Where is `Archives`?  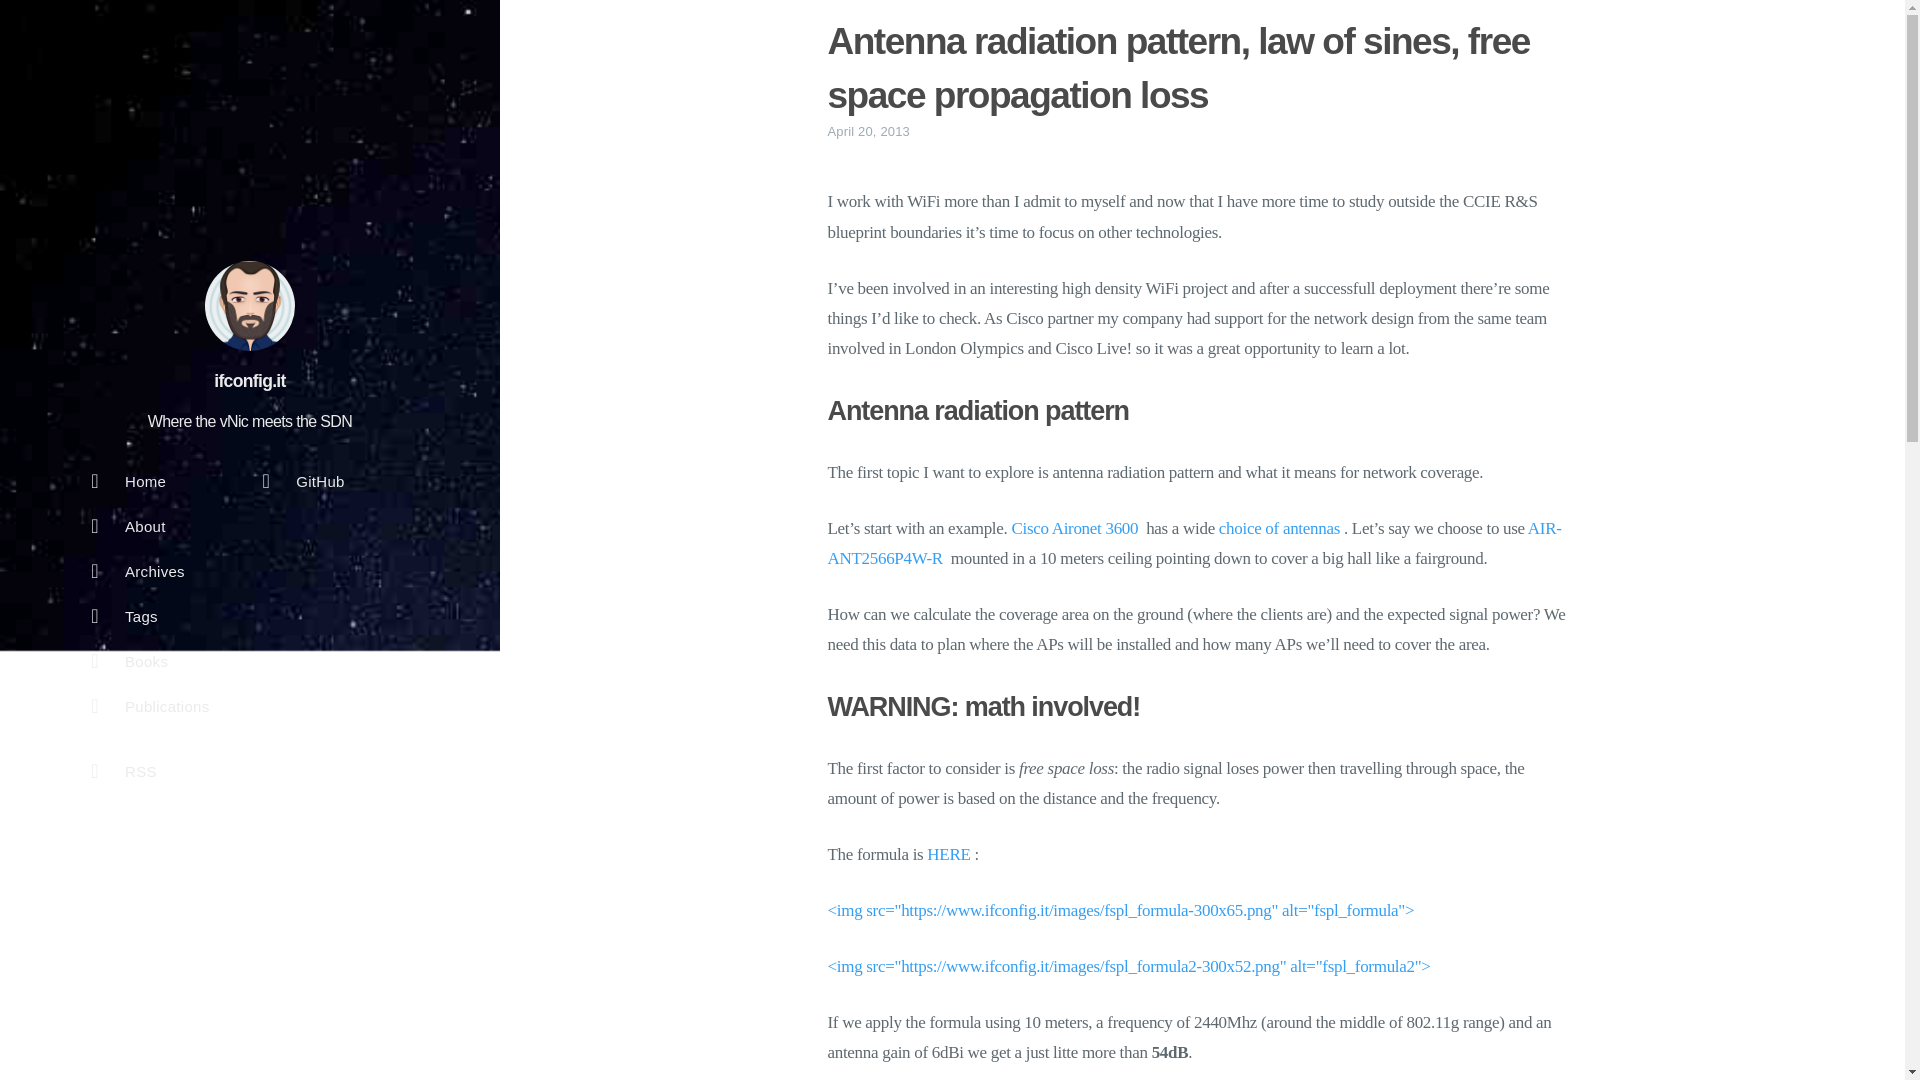
Archives is located at coordinates (153, 576).